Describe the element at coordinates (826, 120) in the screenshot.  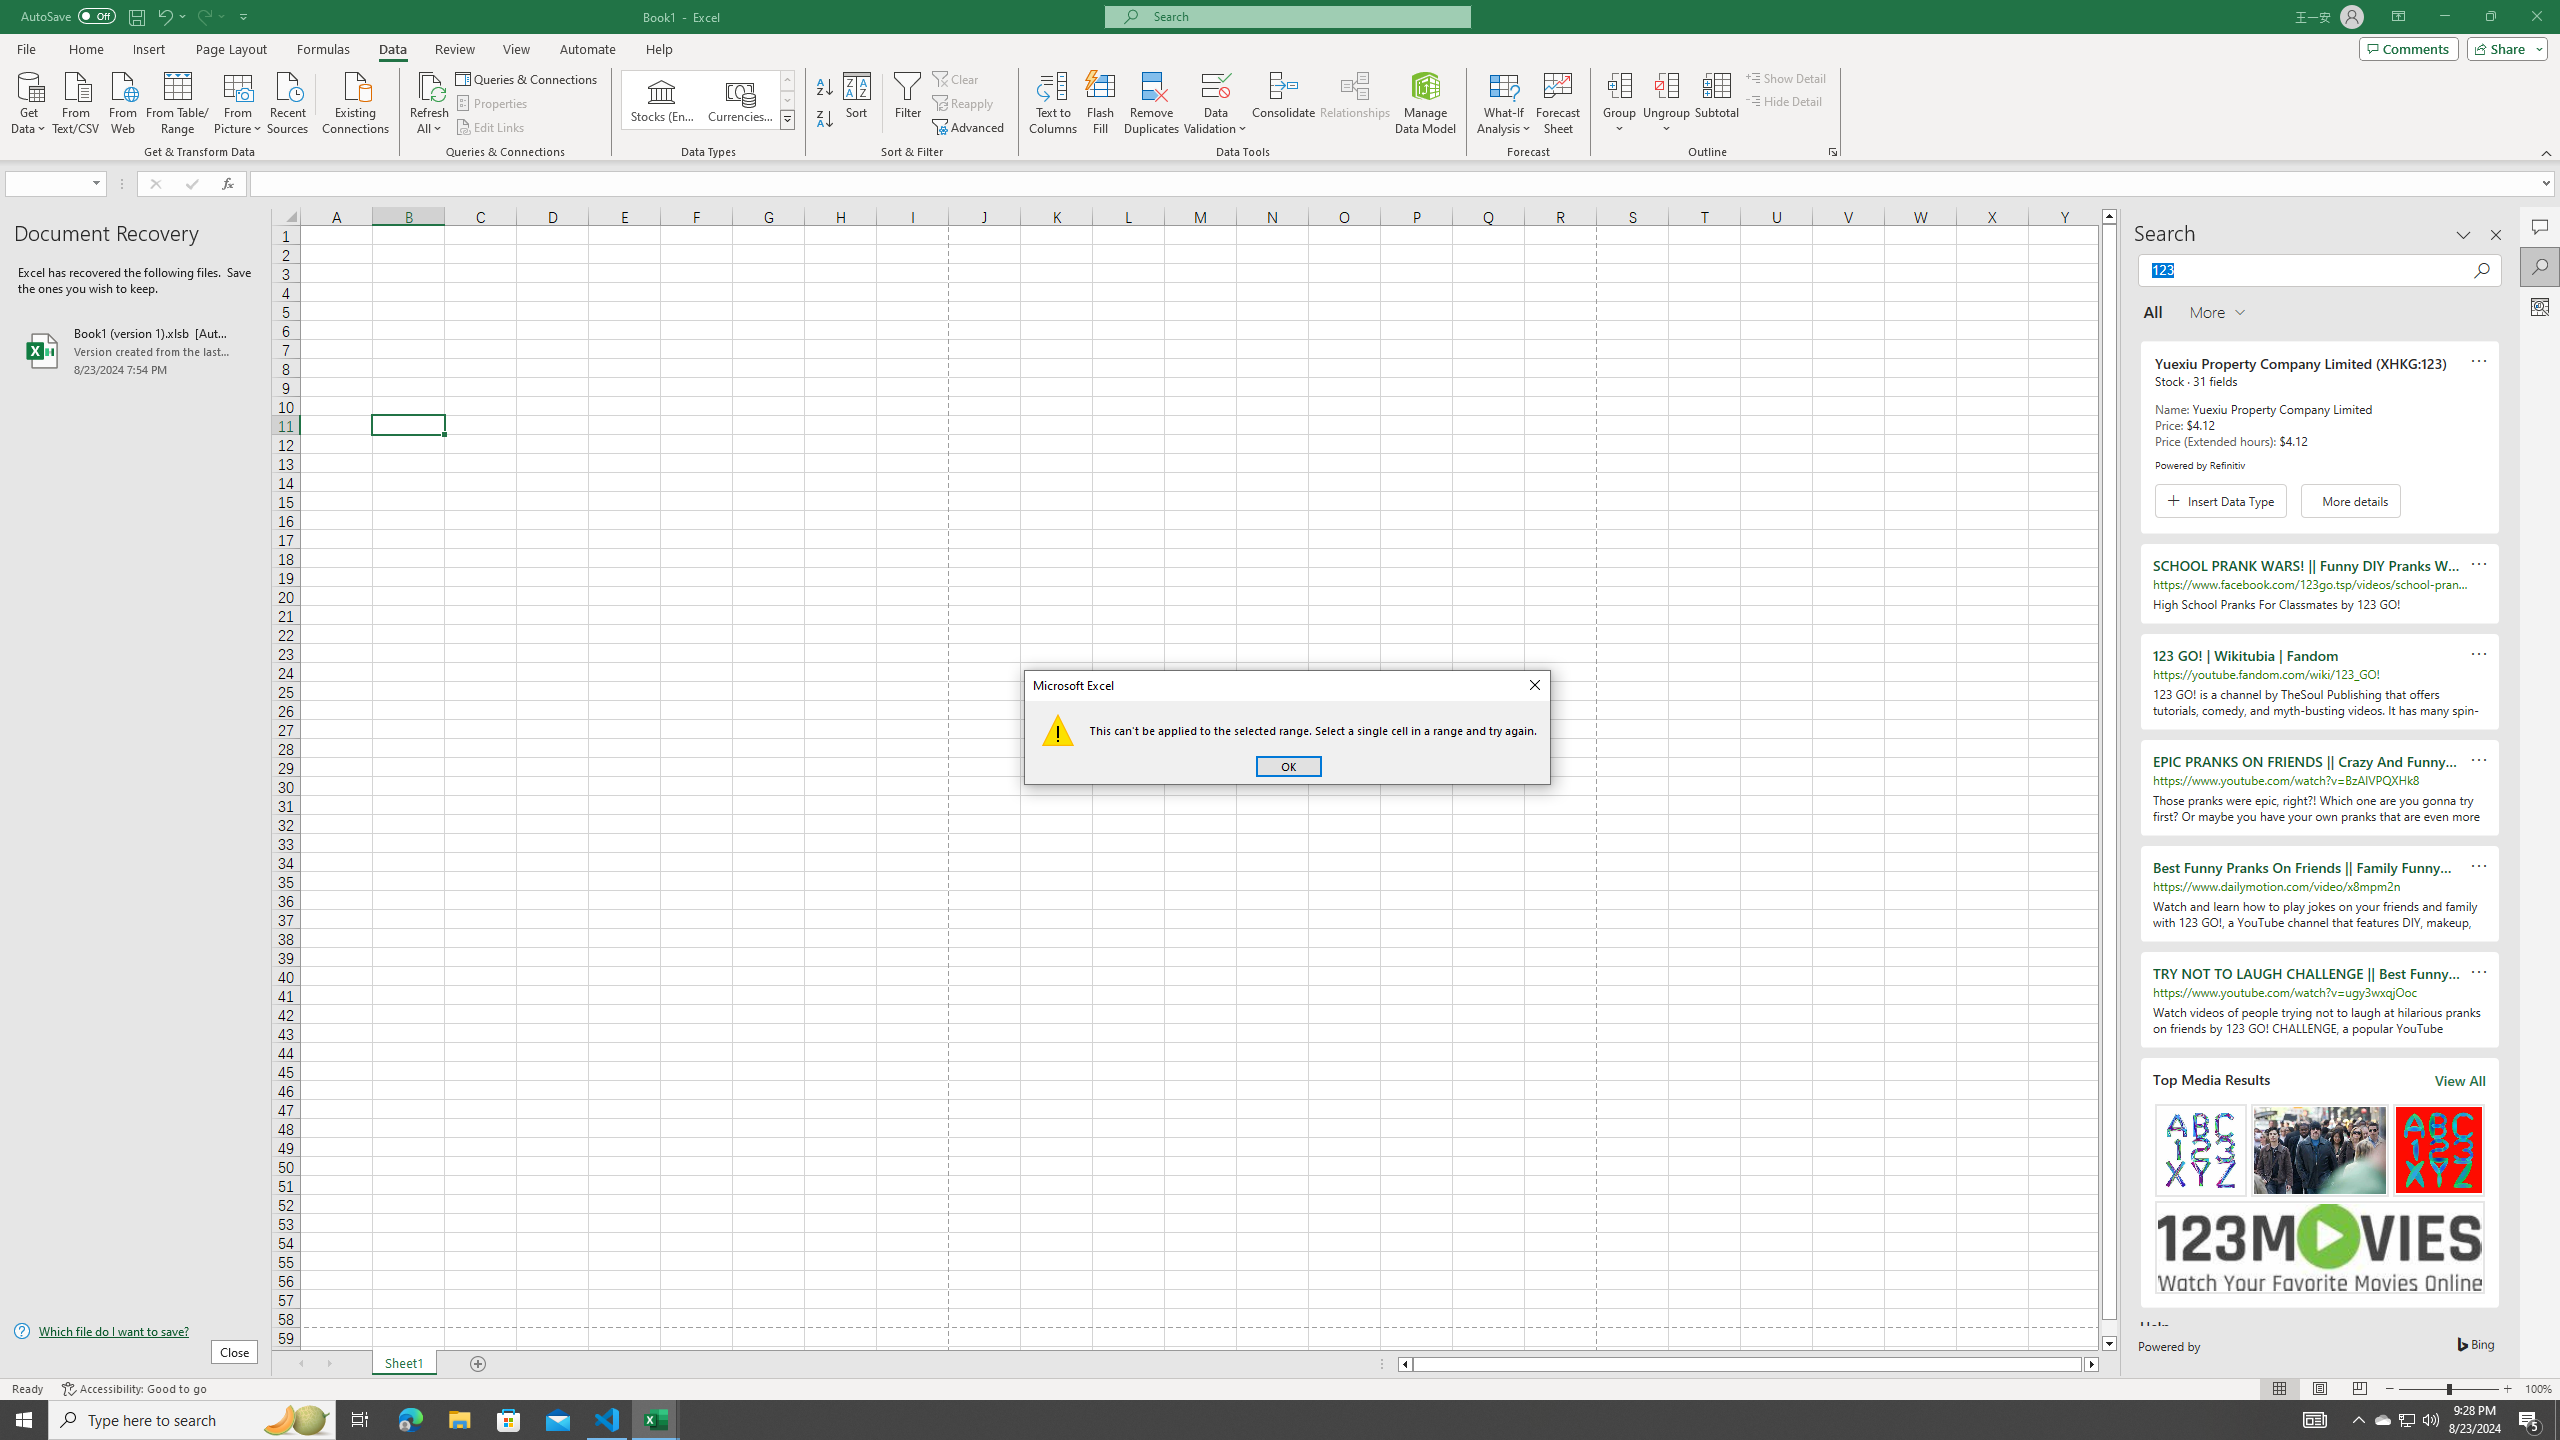
I see `Sort Z to A` at that location.